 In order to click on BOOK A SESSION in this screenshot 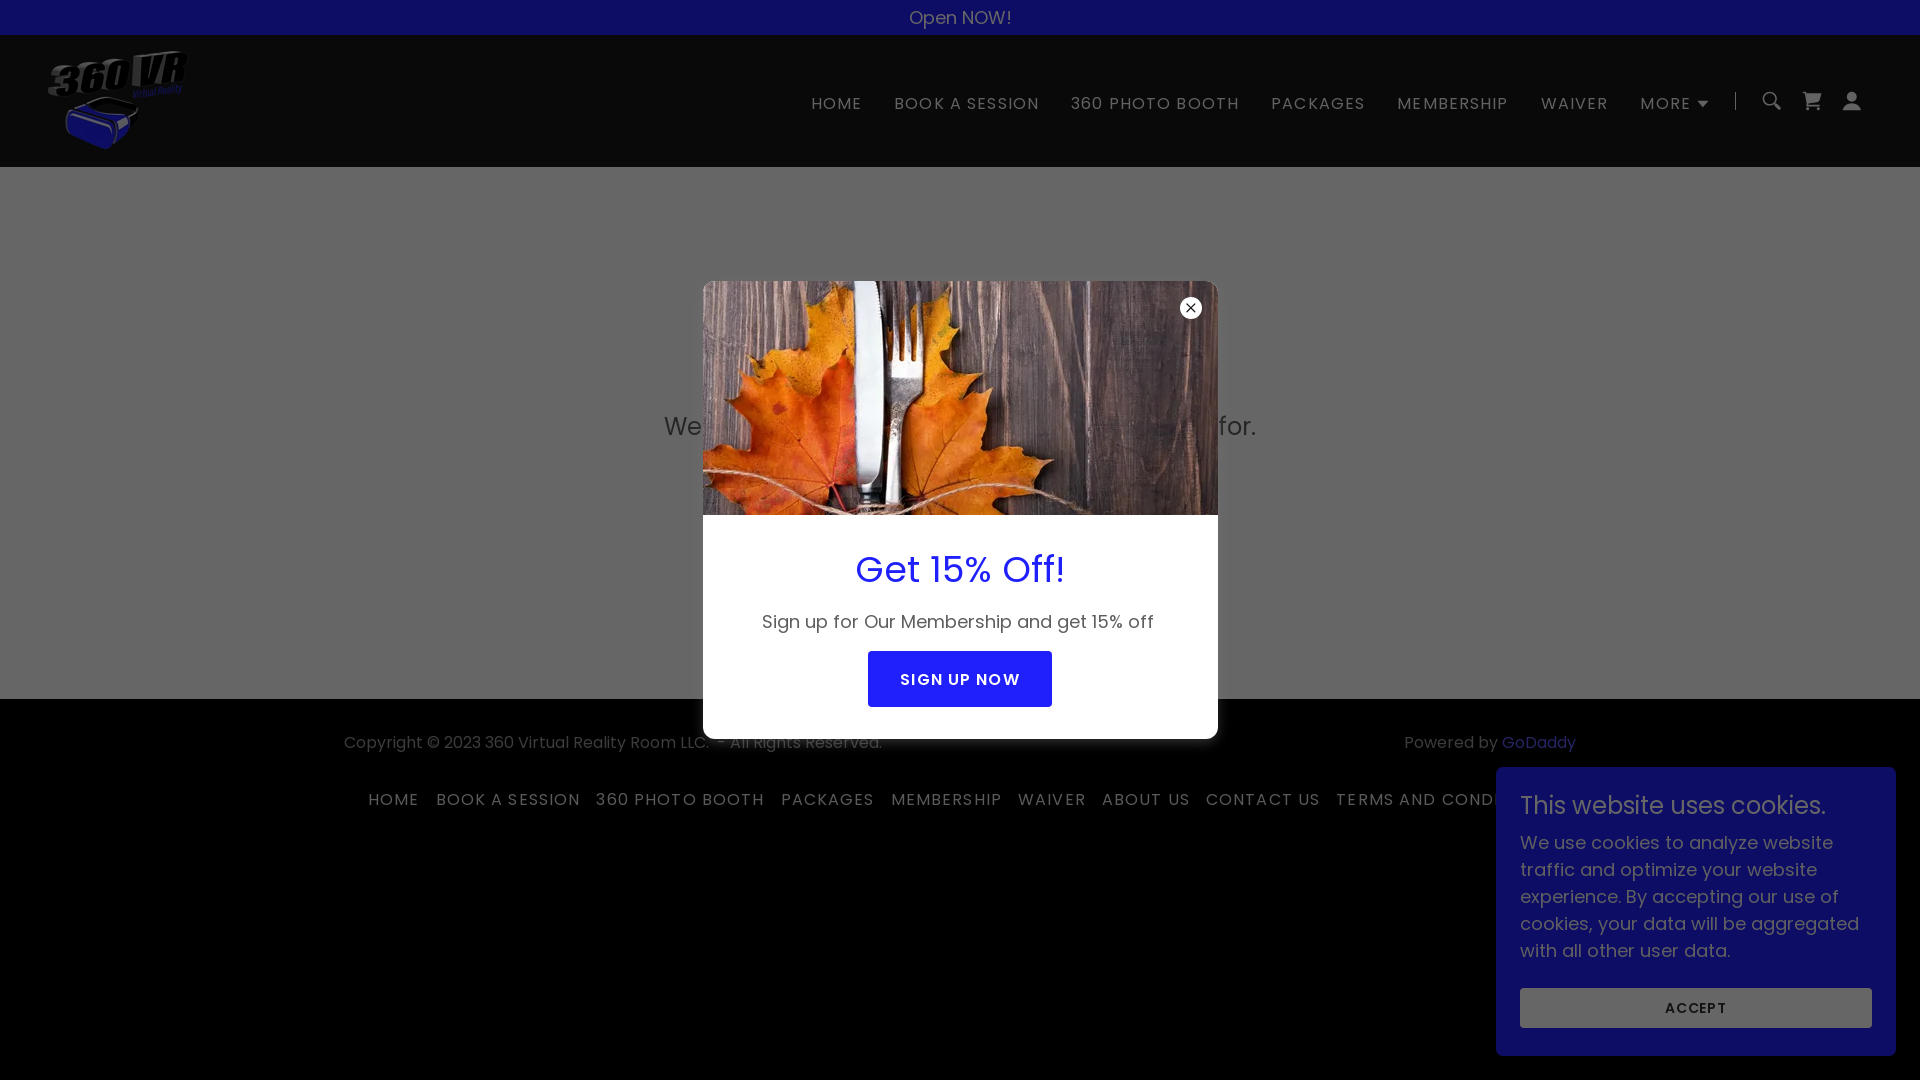, I will do `click(508, 800)`.